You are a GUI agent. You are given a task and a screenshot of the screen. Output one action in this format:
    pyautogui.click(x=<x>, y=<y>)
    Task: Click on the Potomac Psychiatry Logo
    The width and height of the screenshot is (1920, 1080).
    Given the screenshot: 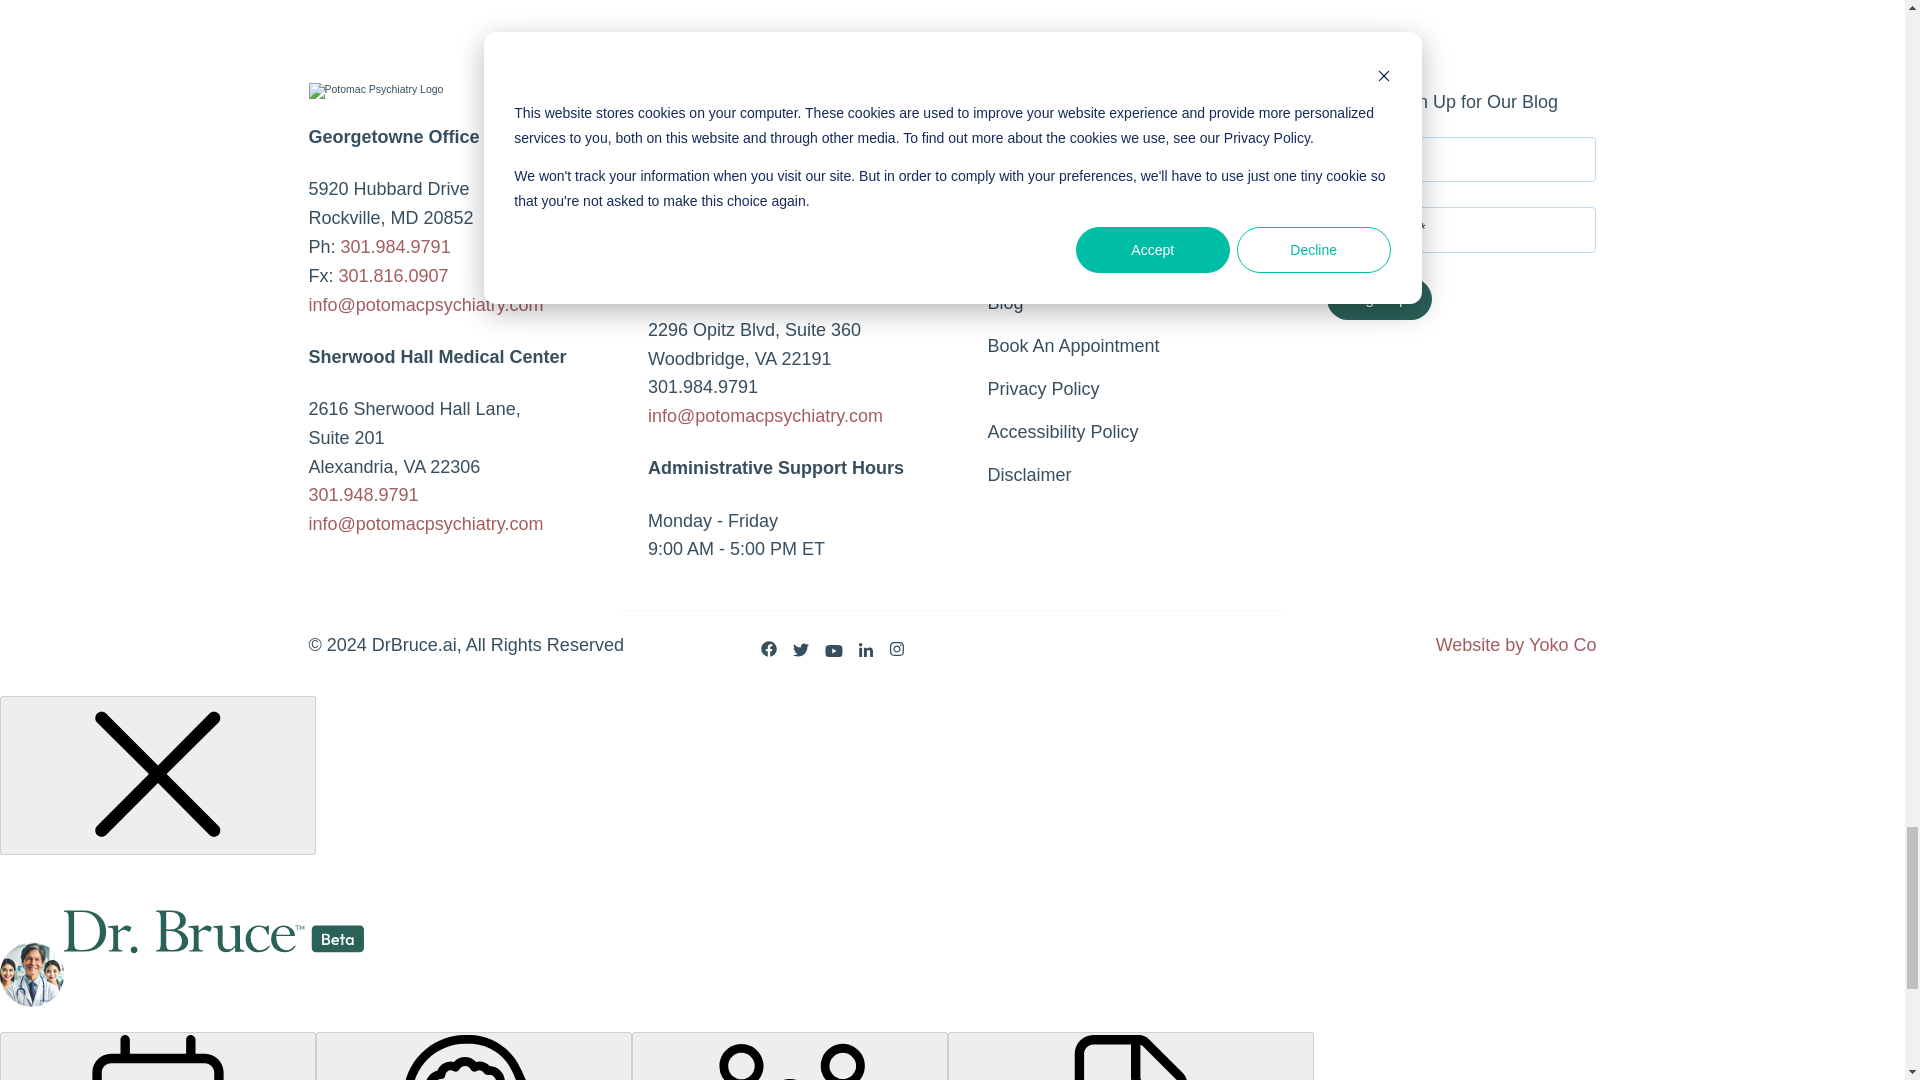 What is the action you would take?
    pyautogui.click(x=375, y=91)
    